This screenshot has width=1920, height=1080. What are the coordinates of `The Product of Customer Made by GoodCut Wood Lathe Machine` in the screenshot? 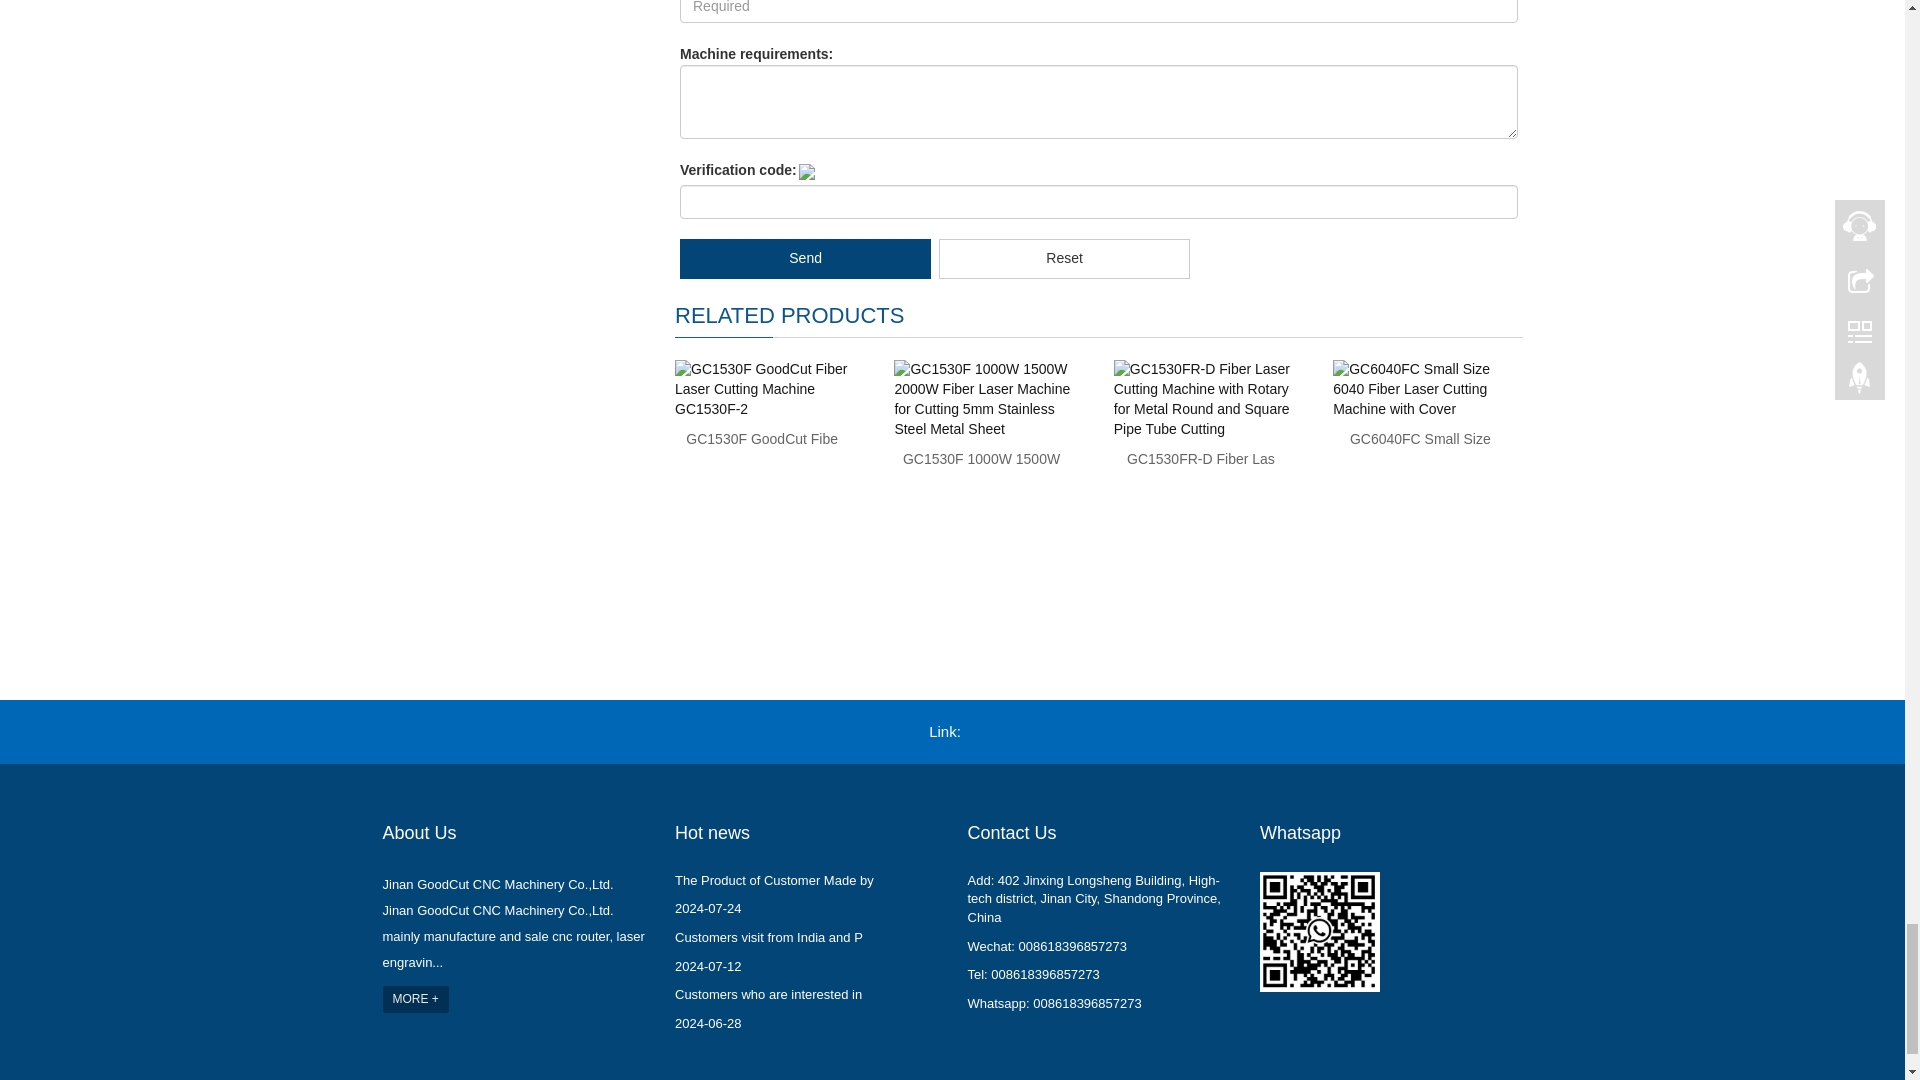 It's located at (774, 880).